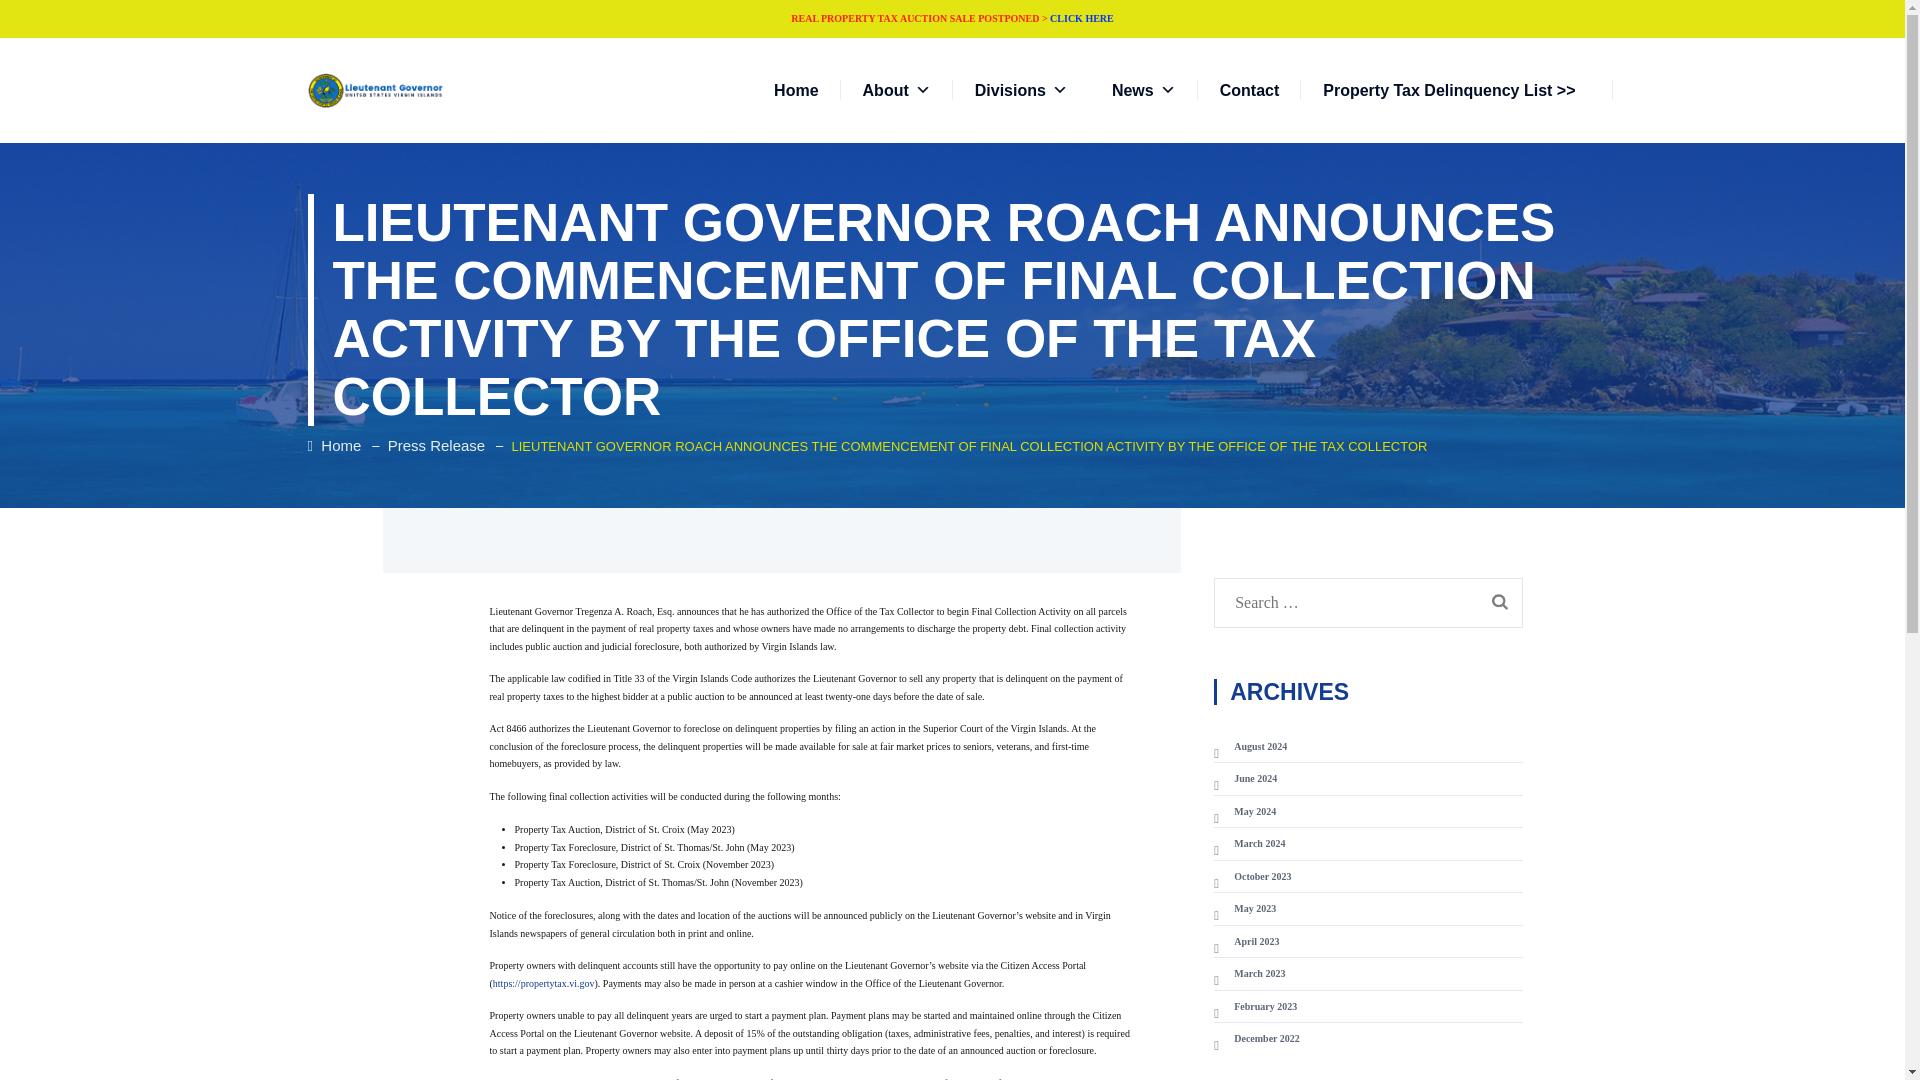  Describe the element at coordinates (1252, 876) in the screenshot. I see `October 2023` at that location.